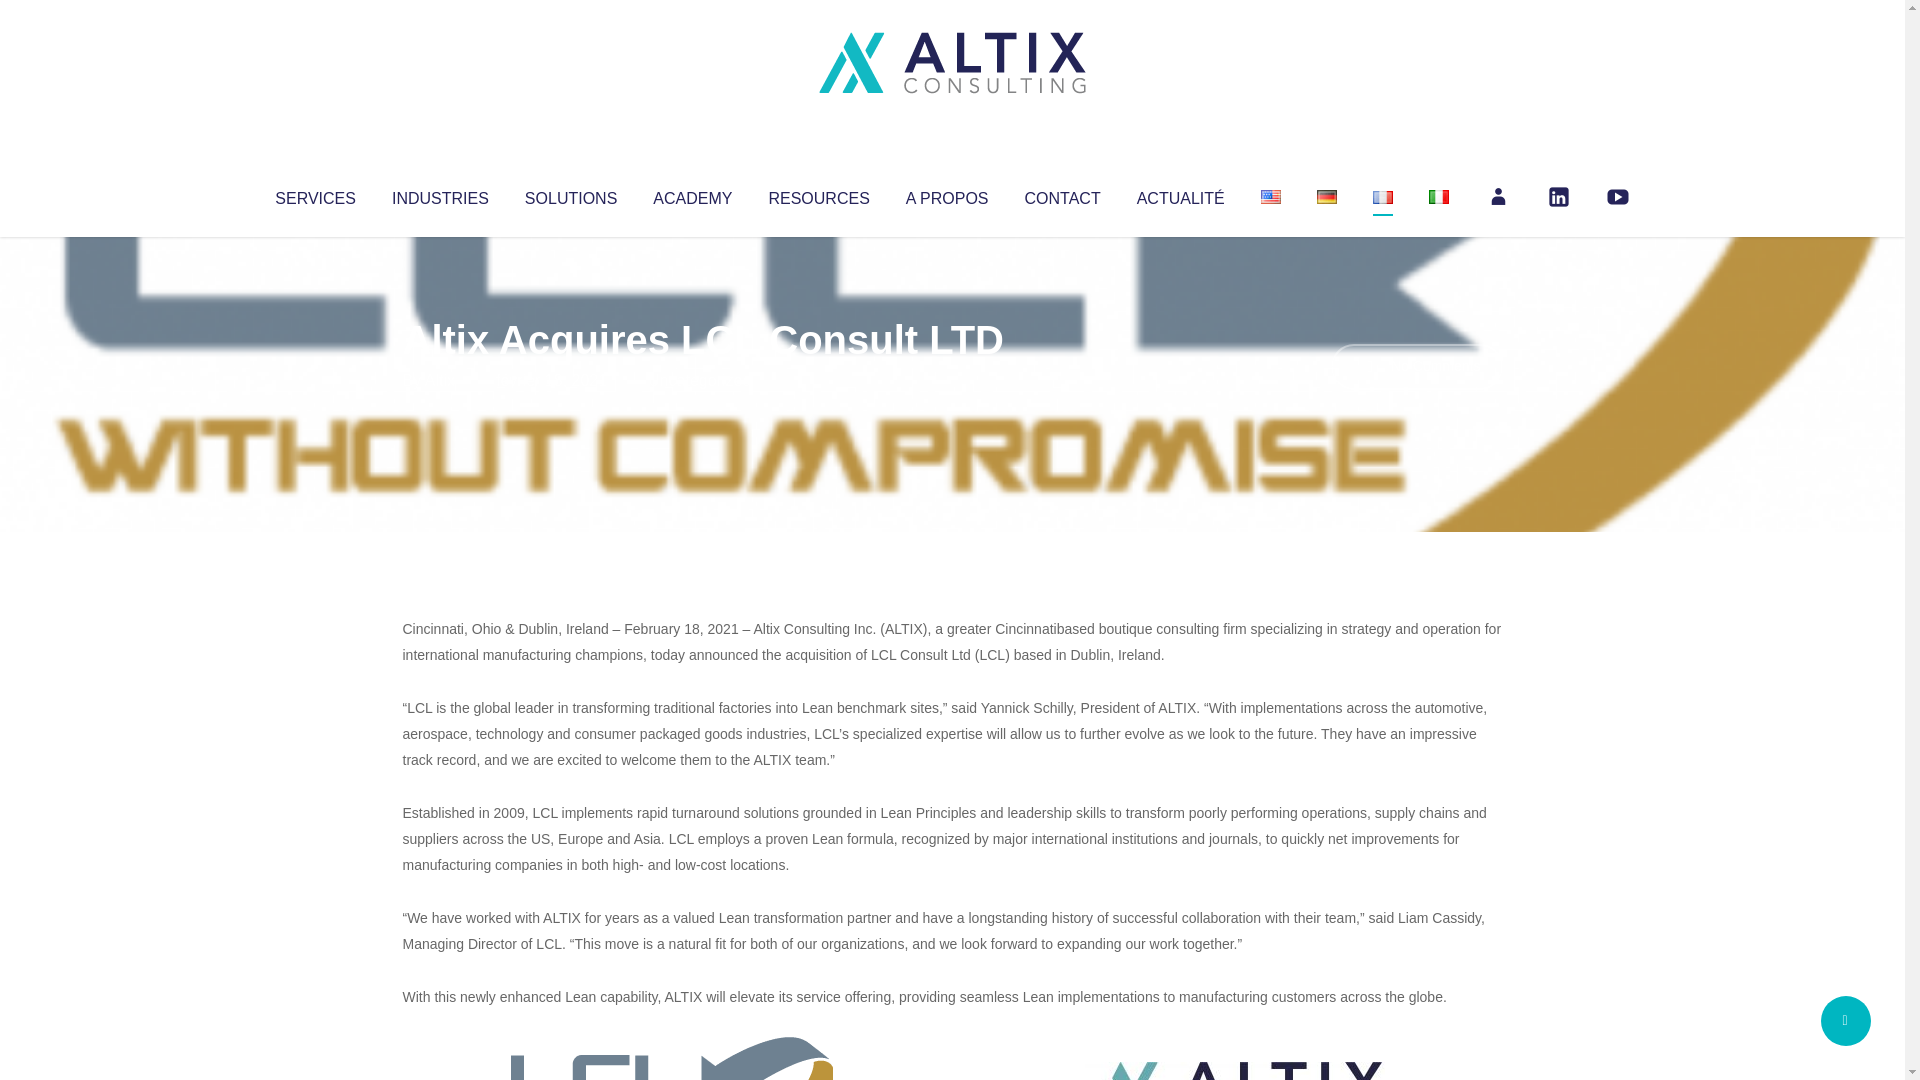  What do you see at coordinates (570, 194) in the screenshot?
I see `SOLUTIONS` at bounding box center [570, 194].